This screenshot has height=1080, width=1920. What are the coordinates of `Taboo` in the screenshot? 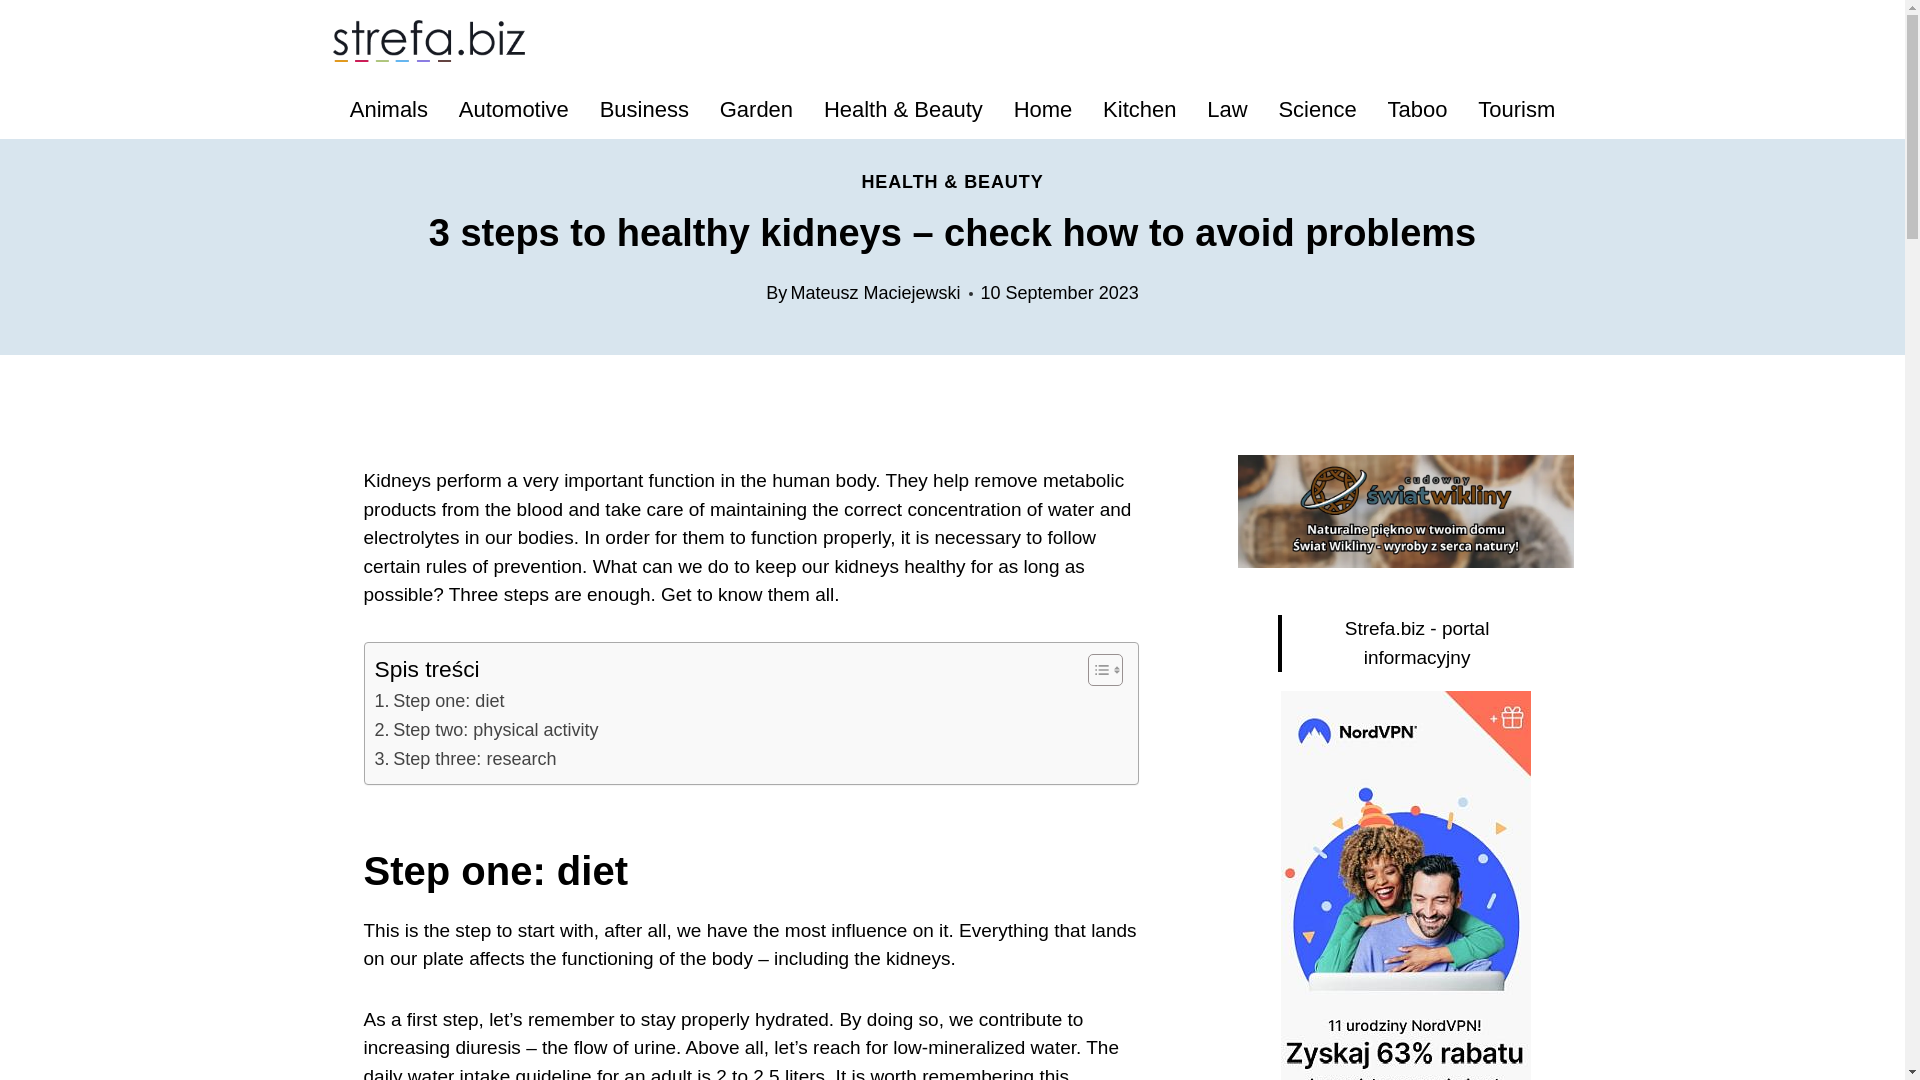 It's located at (1418, 109).